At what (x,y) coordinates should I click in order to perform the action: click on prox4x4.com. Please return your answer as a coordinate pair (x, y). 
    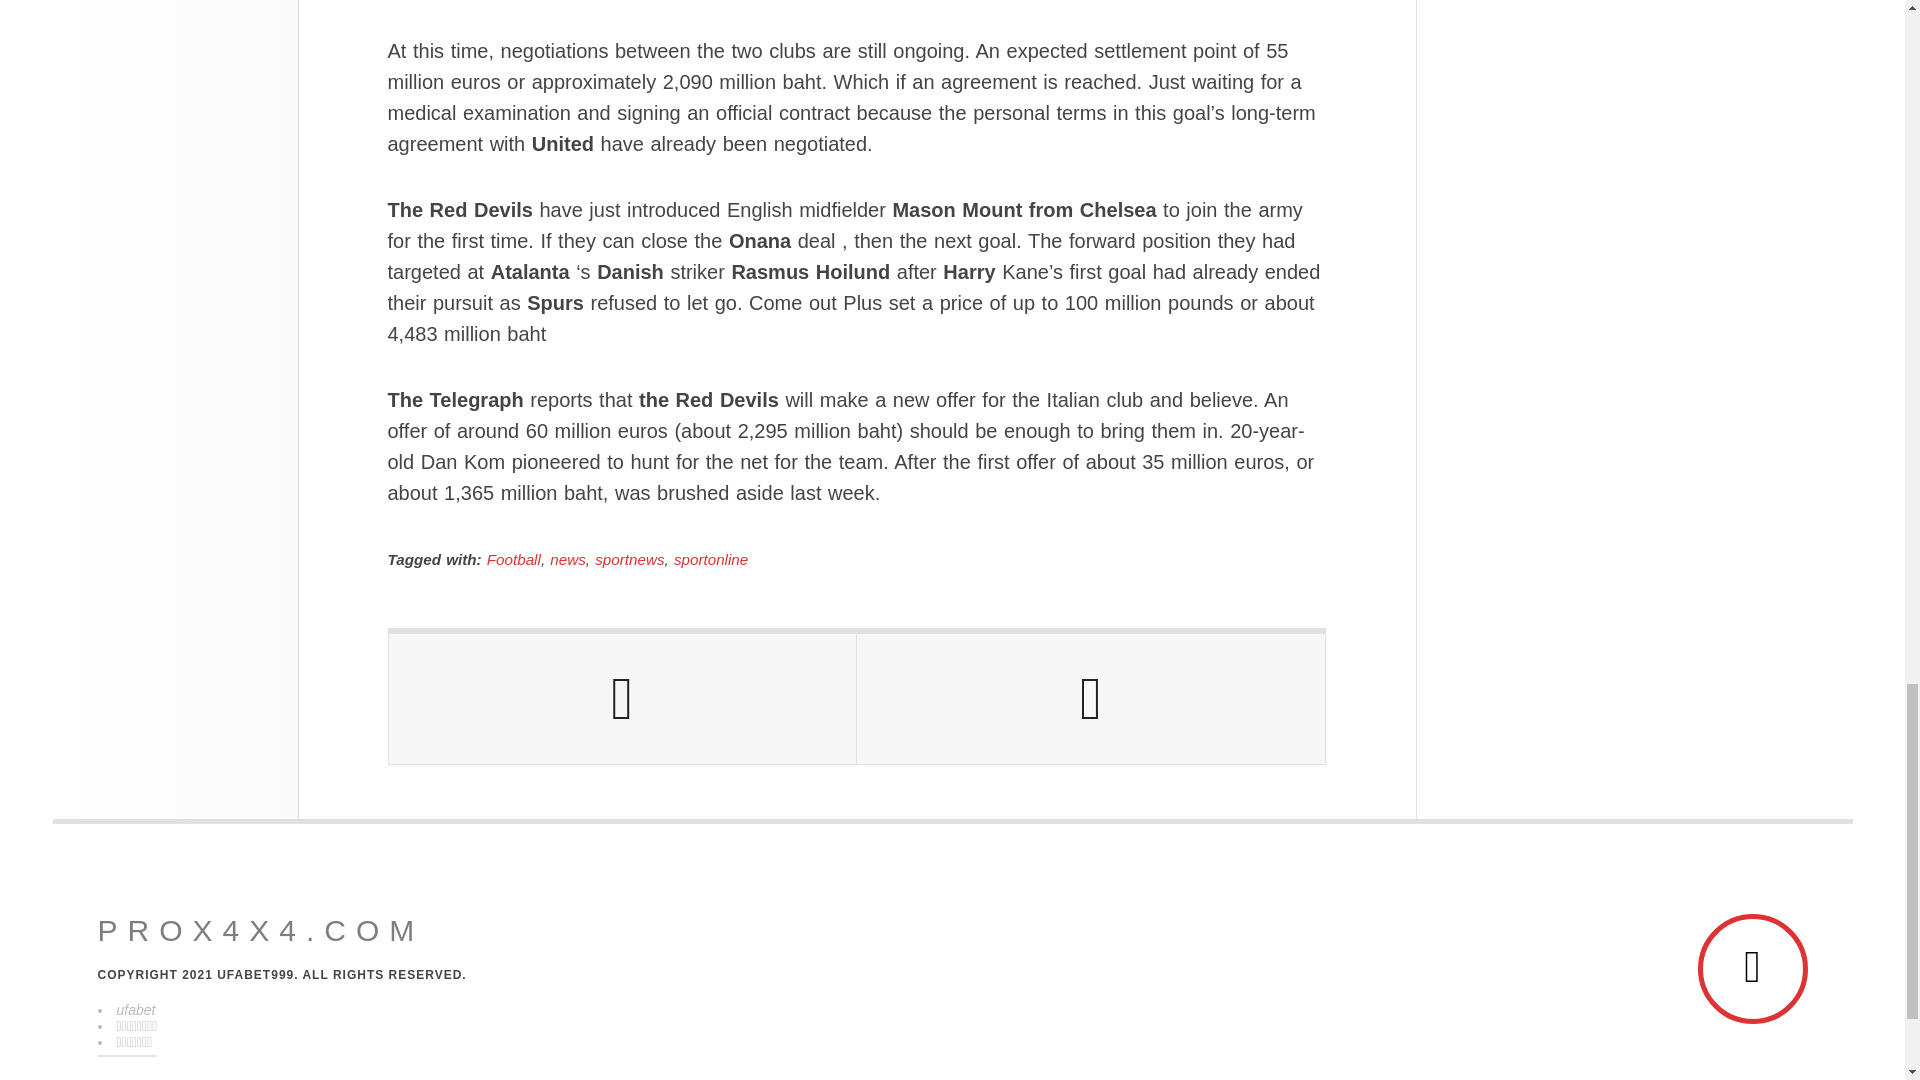
    Looking at the image, I should click on (260, 930).